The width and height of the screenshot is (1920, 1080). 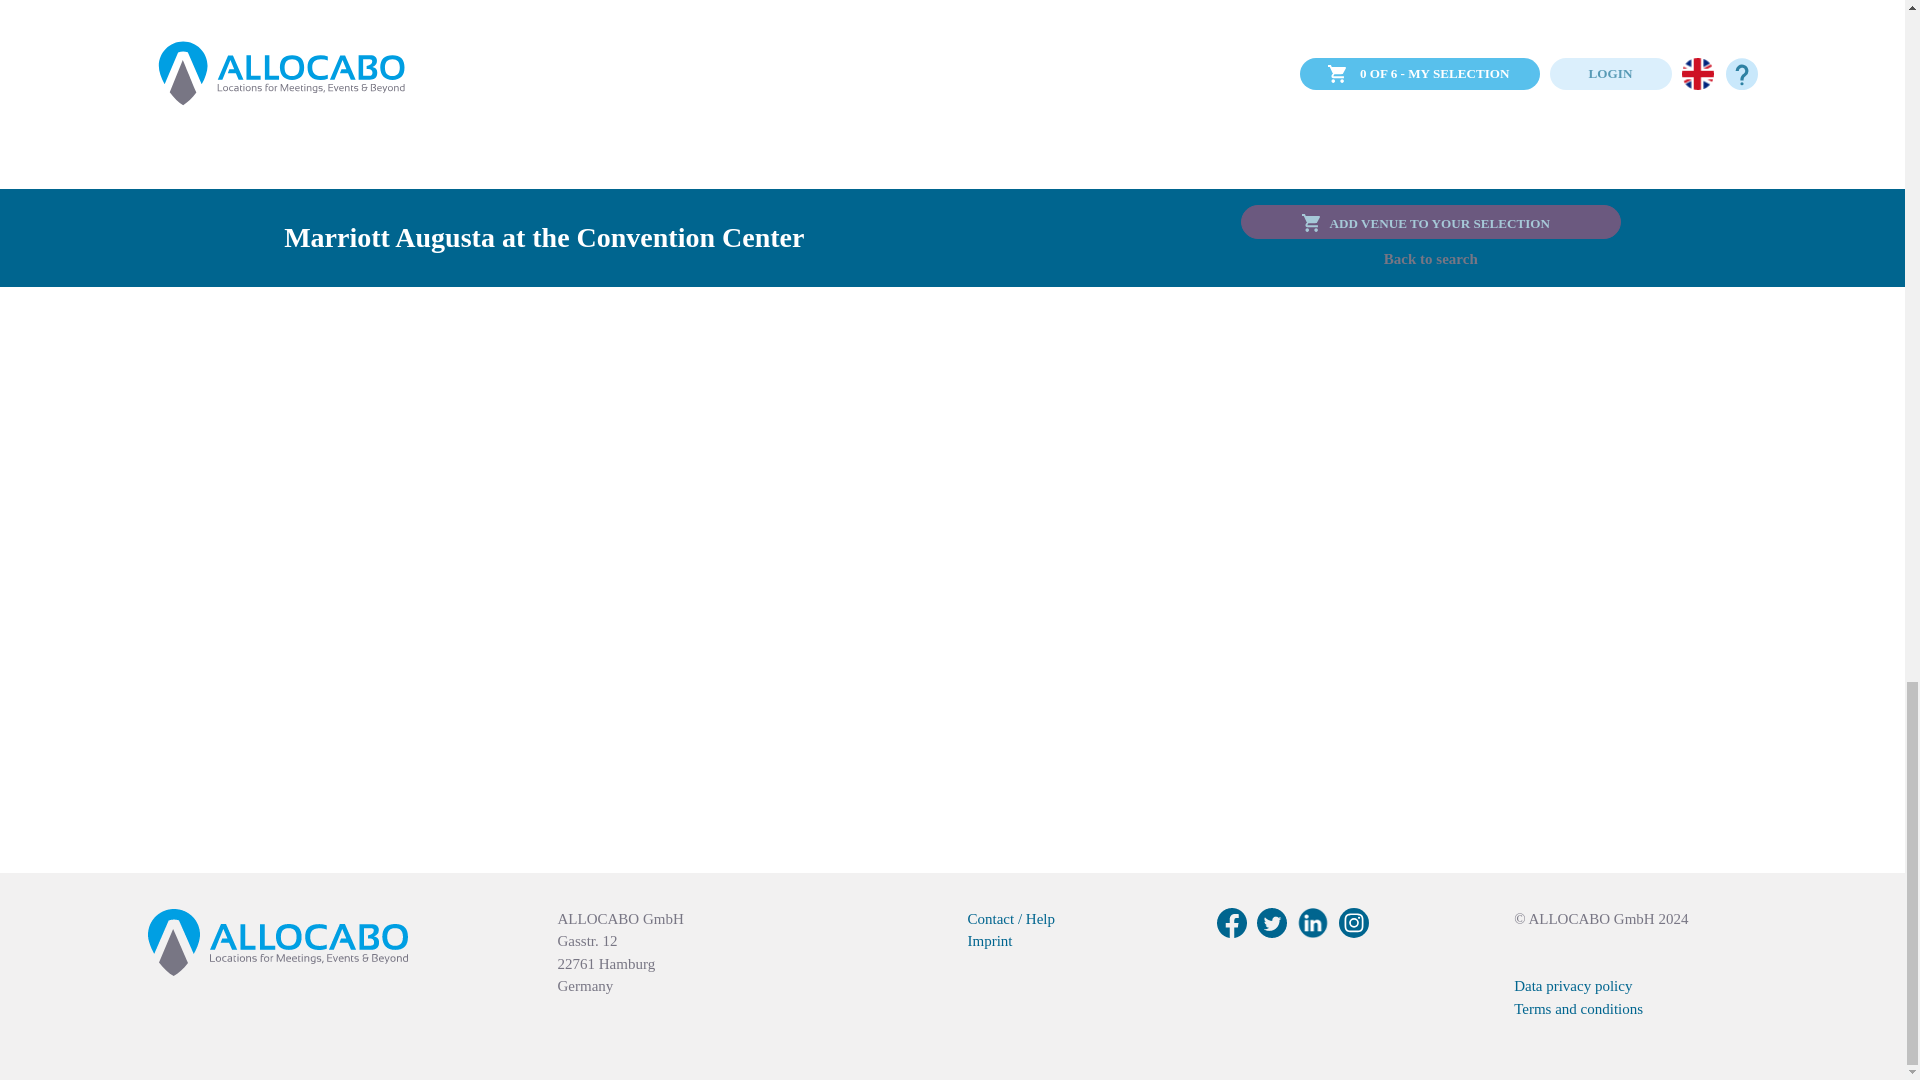 What do you see at coordinates (1578, 1009) in the screenshot?
I see `Terms and conditions` at bounding box center [1578, 1009].